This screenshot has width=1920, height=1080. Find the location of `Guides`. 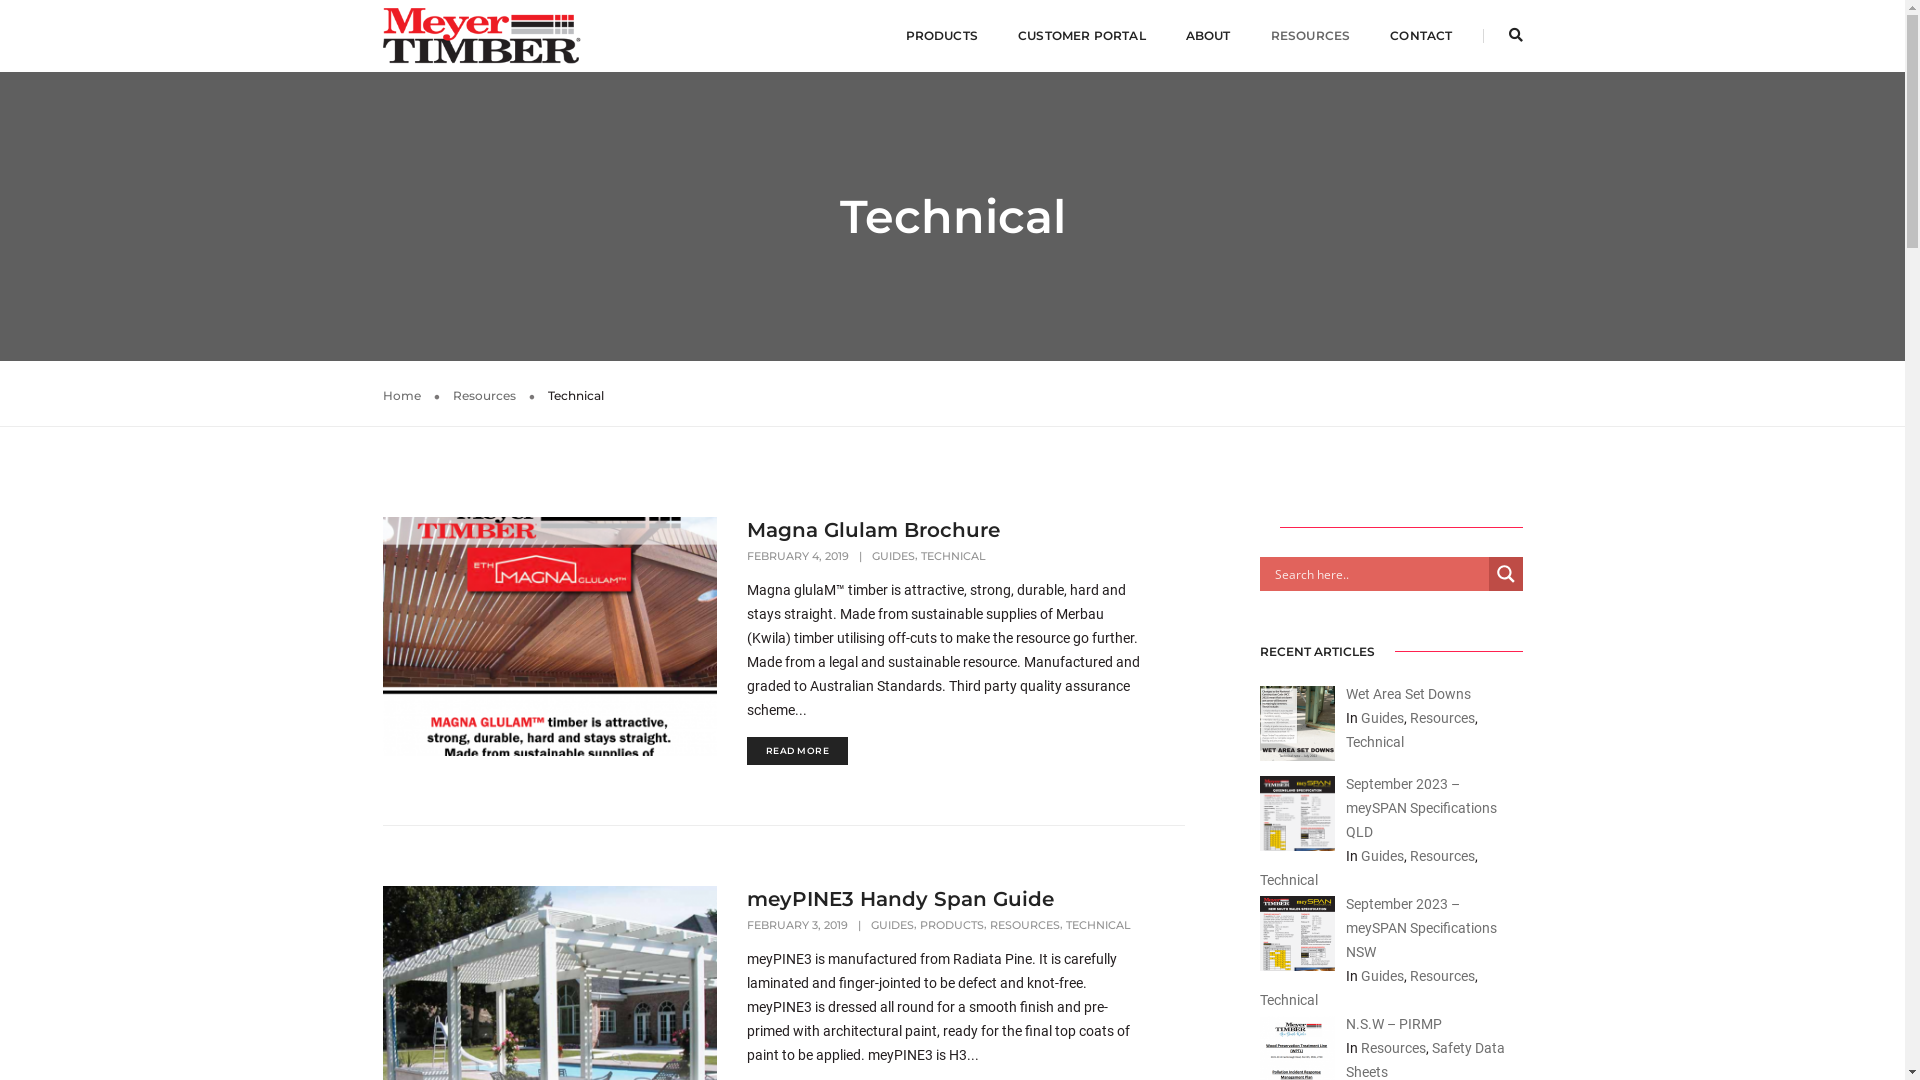

Guides is located at coordinates (1382, 856).